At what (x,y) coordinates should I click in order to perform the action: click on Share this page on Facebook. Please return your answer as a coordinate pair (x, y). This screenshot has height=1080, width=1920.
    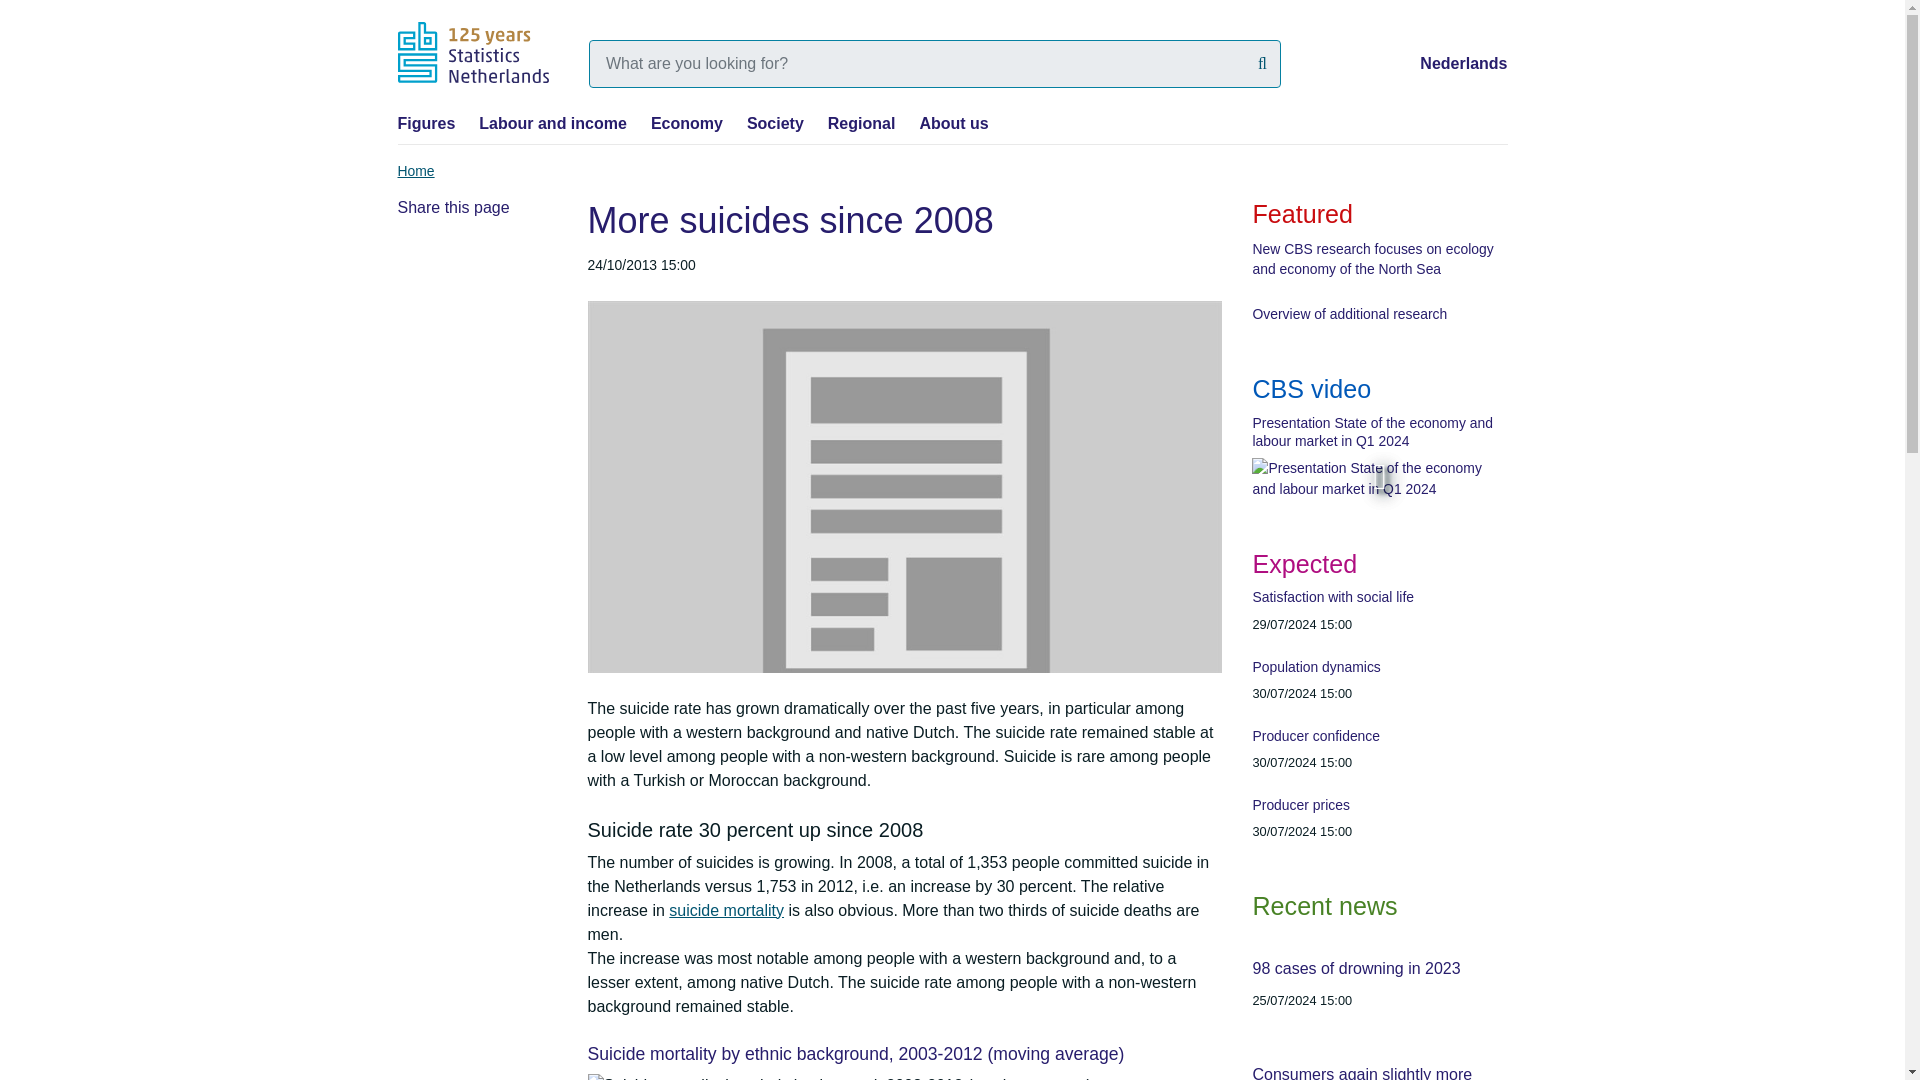
    Looking at the image, I should click on (486, 264).